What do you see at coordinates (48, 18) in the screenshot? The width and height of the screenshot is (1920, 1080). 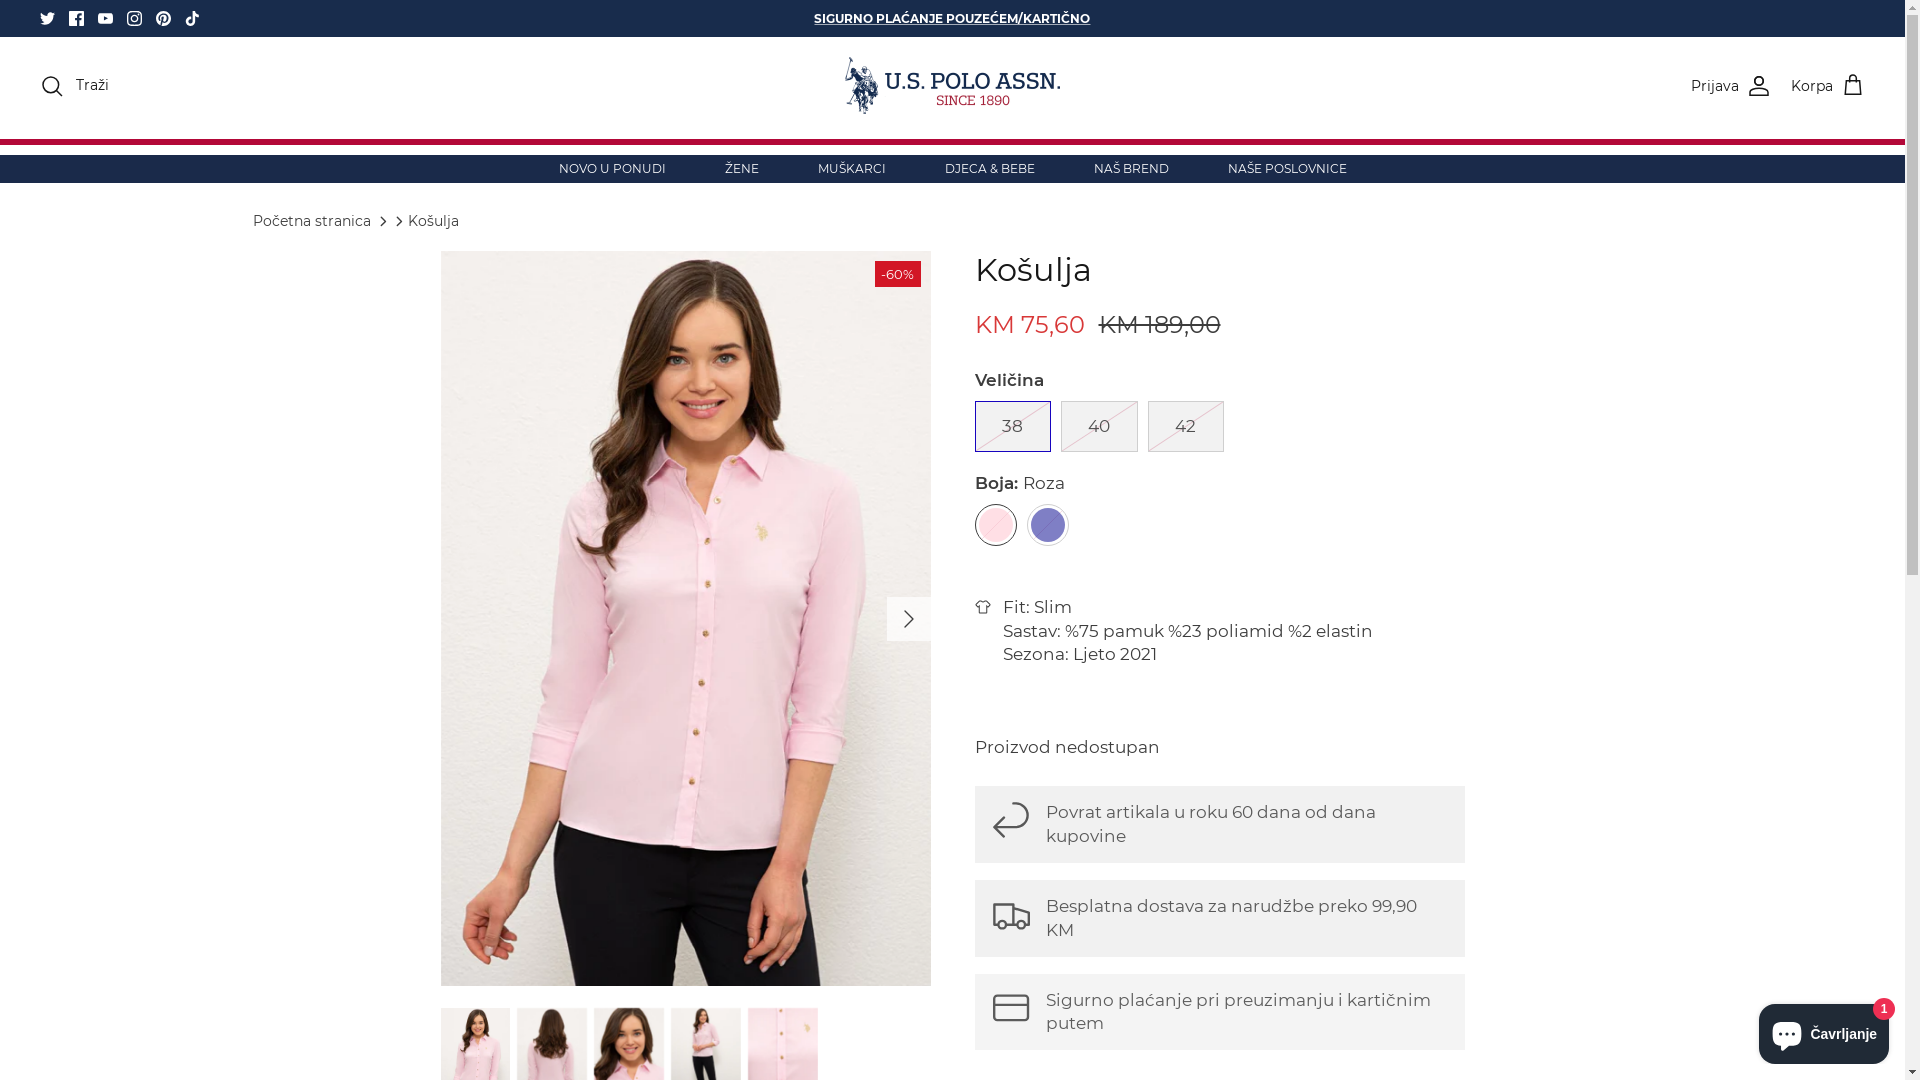 I see `Twitter` at bounding box center [48, 18].